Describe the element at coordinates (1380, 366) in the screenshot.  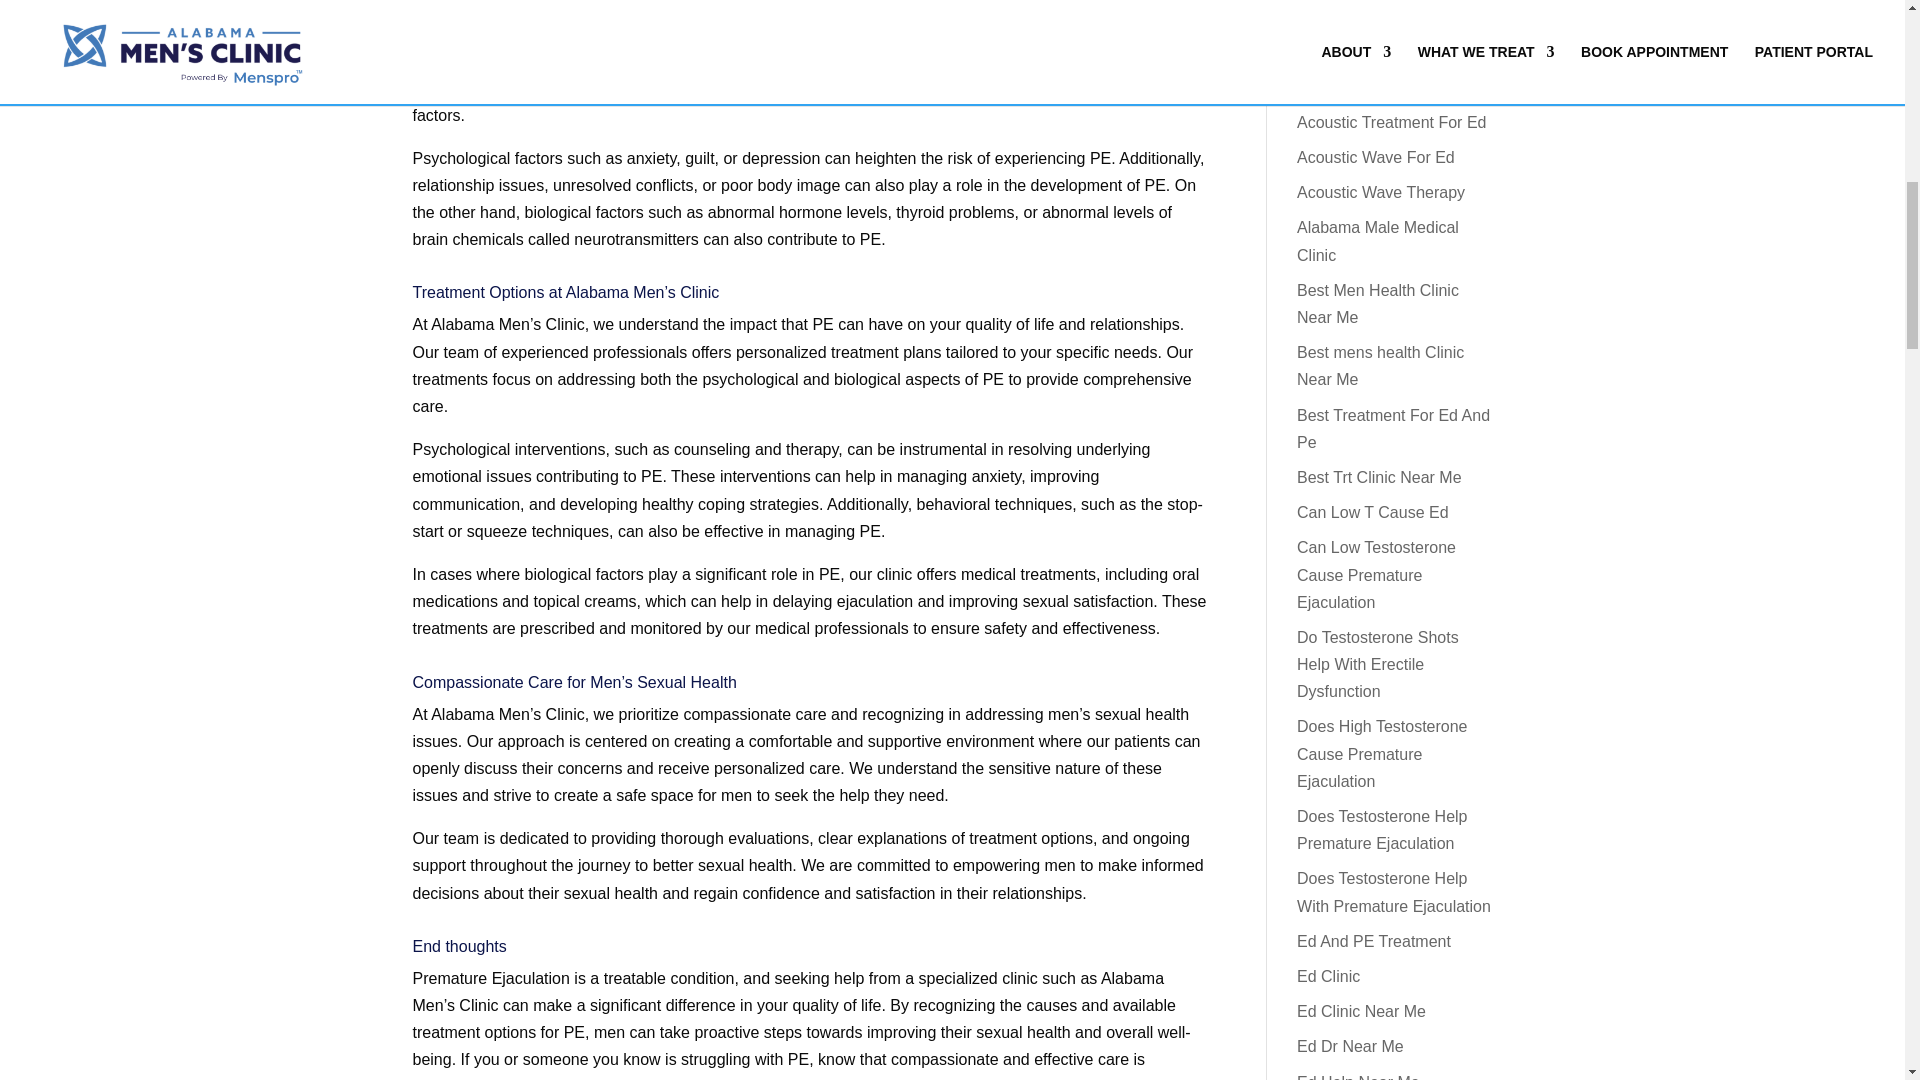
I see `Best mens health Clinic Near Me` at that location.